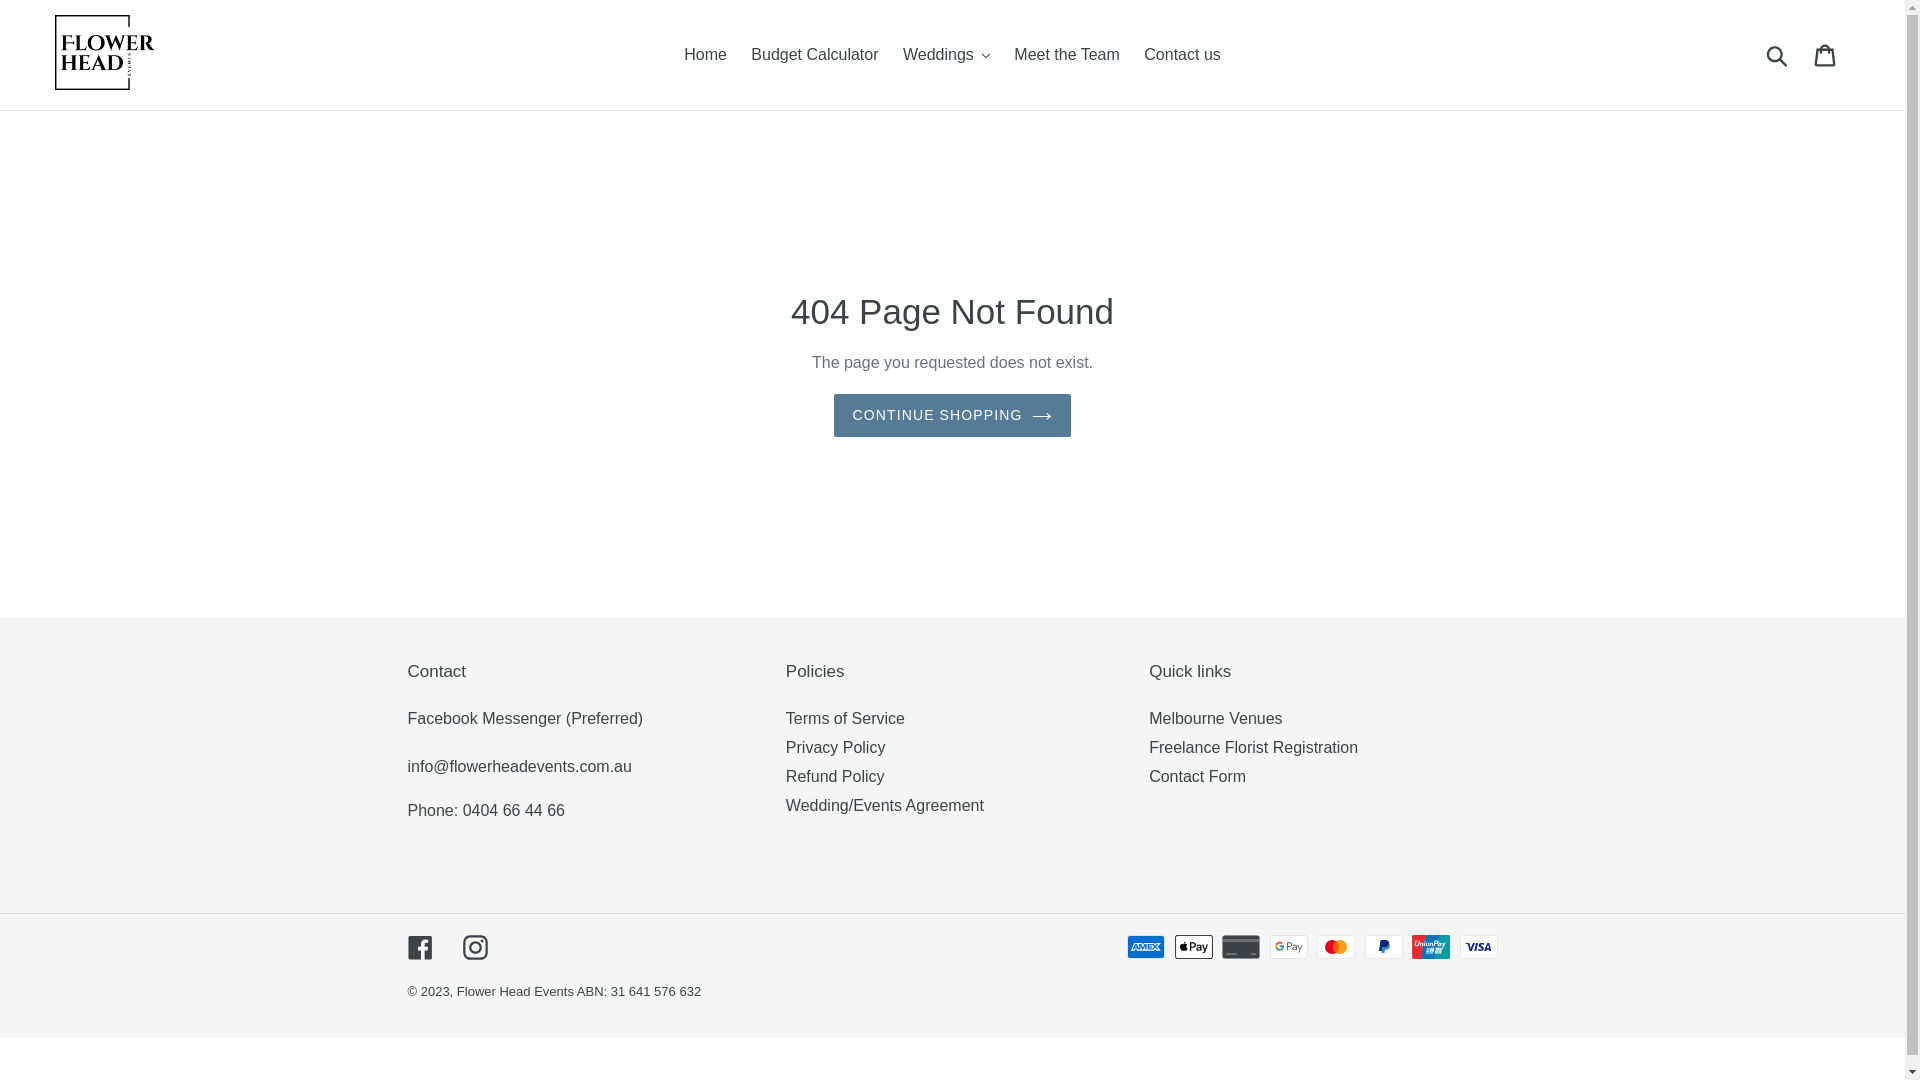  I want to click on Wedding/Events Agreement, so click(884, 806).